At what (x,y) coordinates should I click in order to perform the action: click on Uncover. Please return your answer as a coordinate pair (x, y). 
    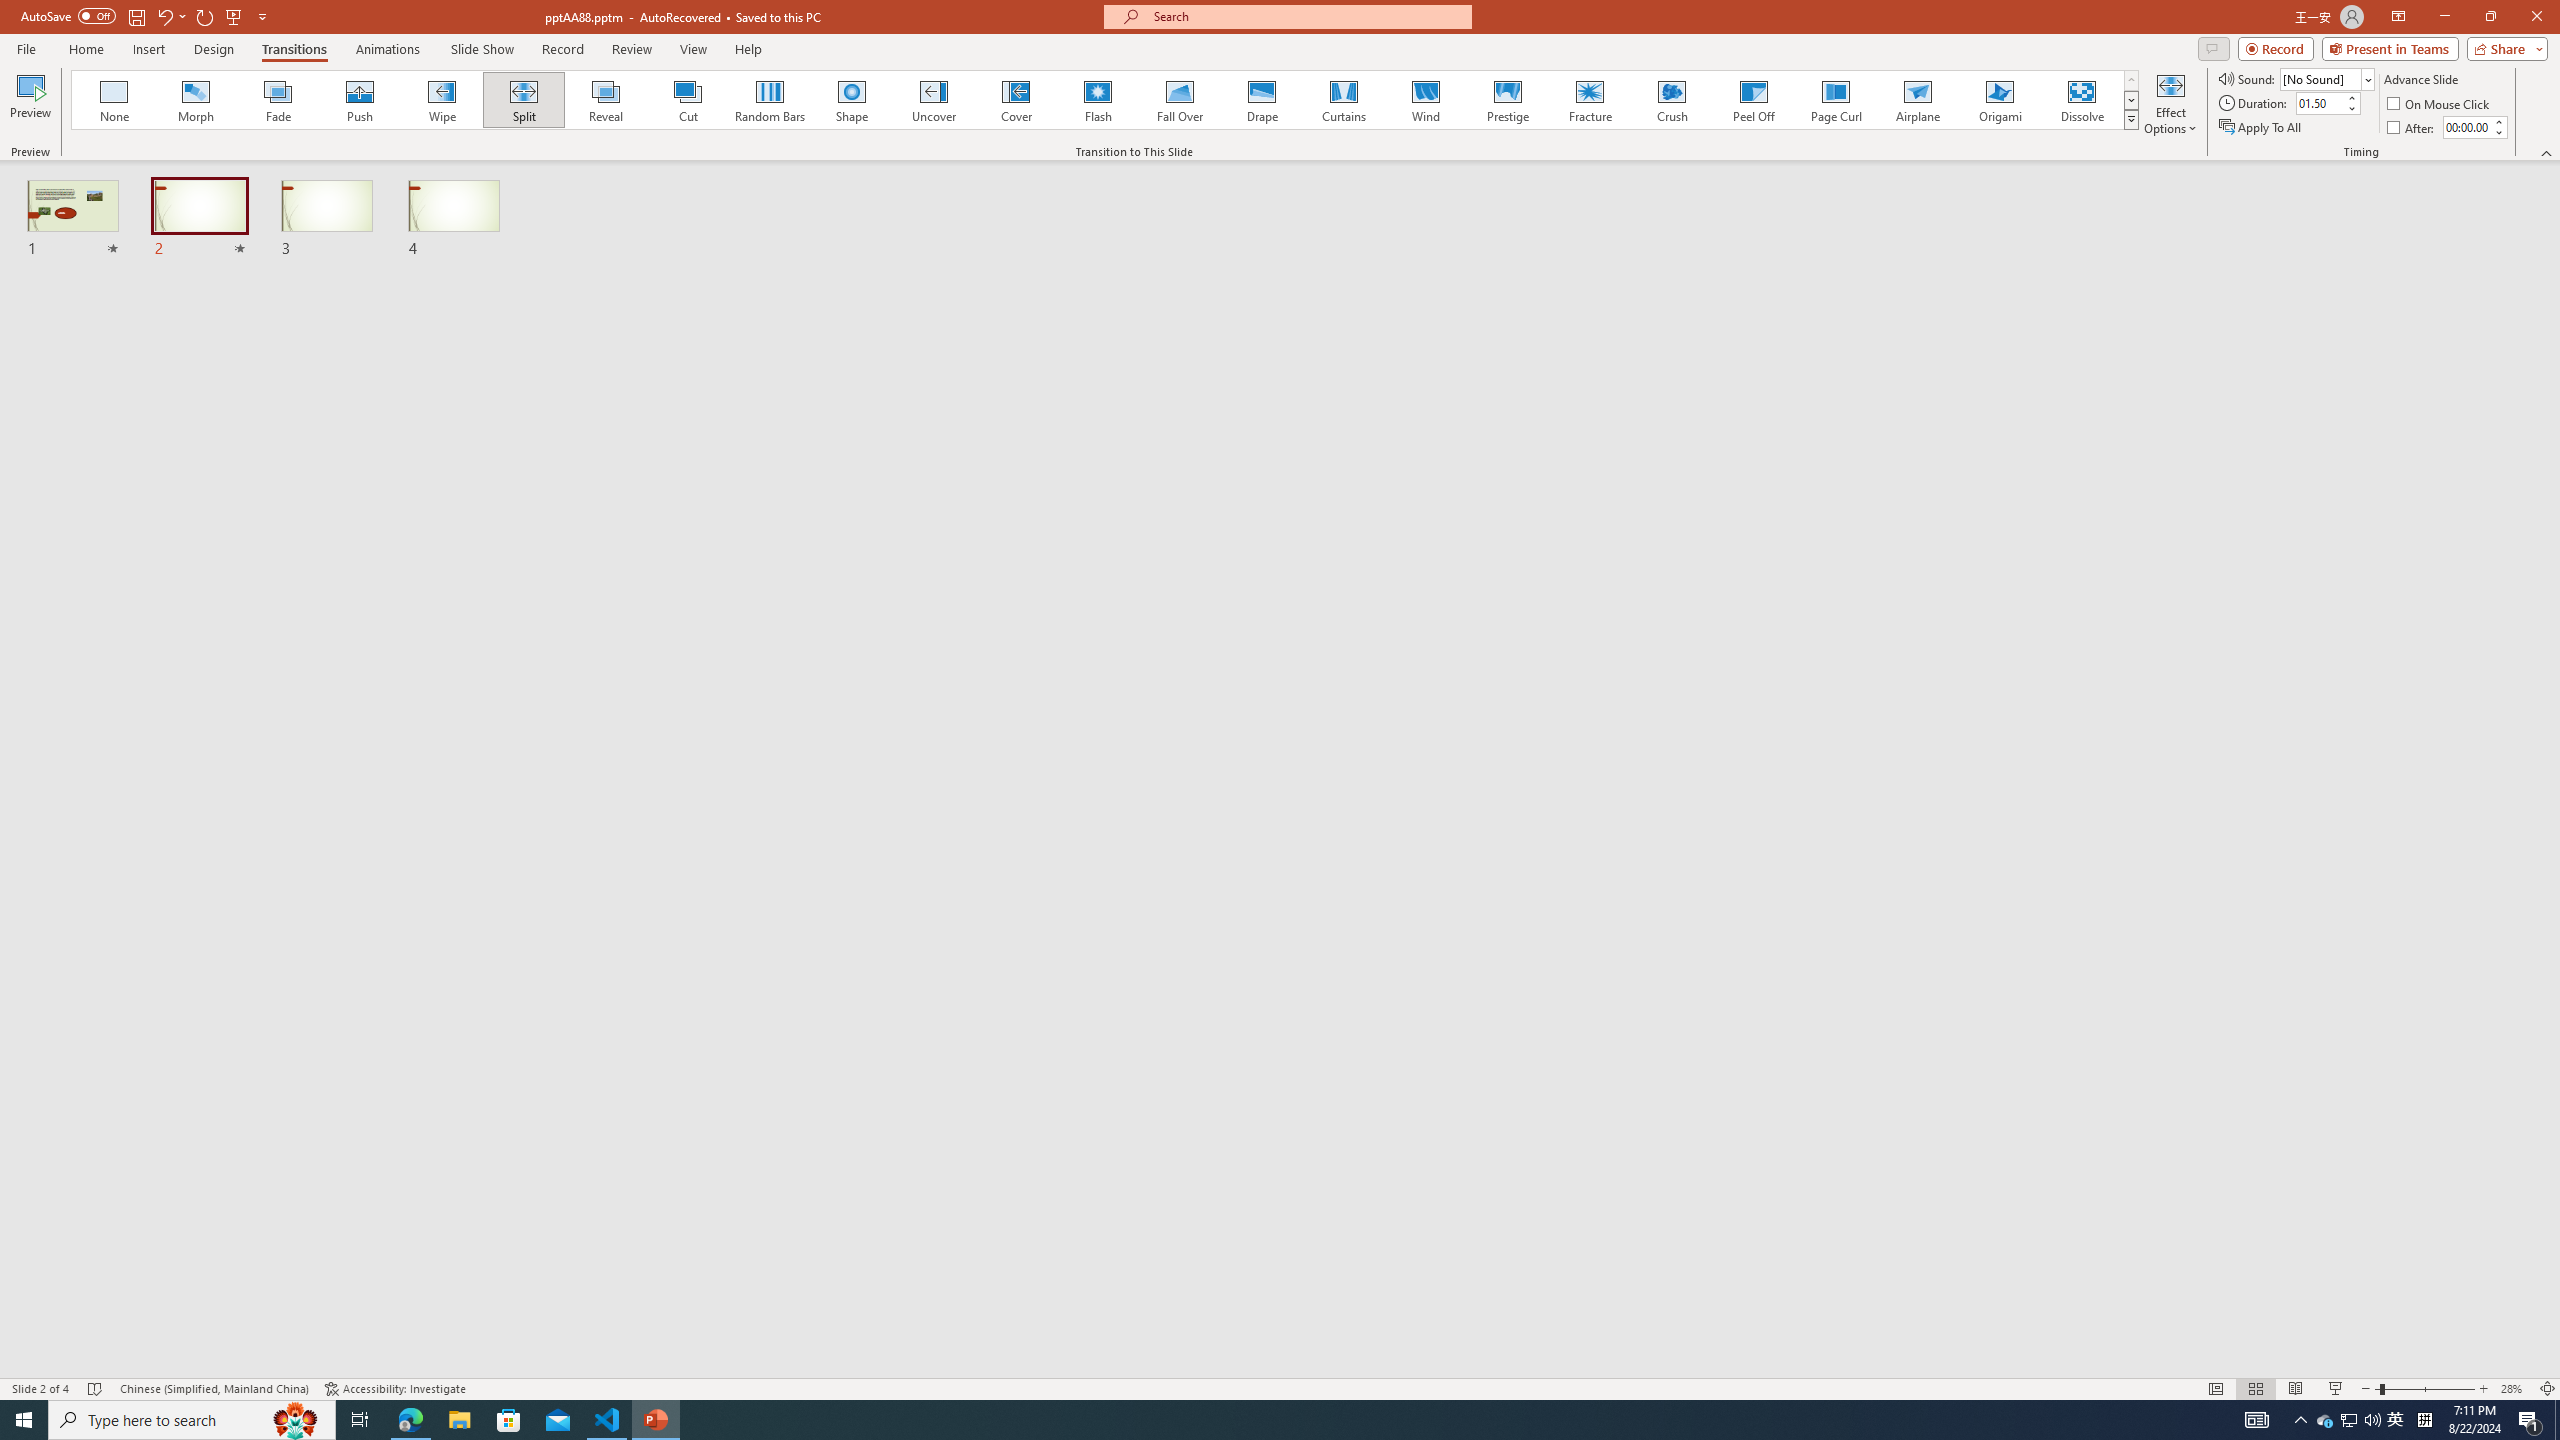
    Looking at the image, I should click on (934, 100).